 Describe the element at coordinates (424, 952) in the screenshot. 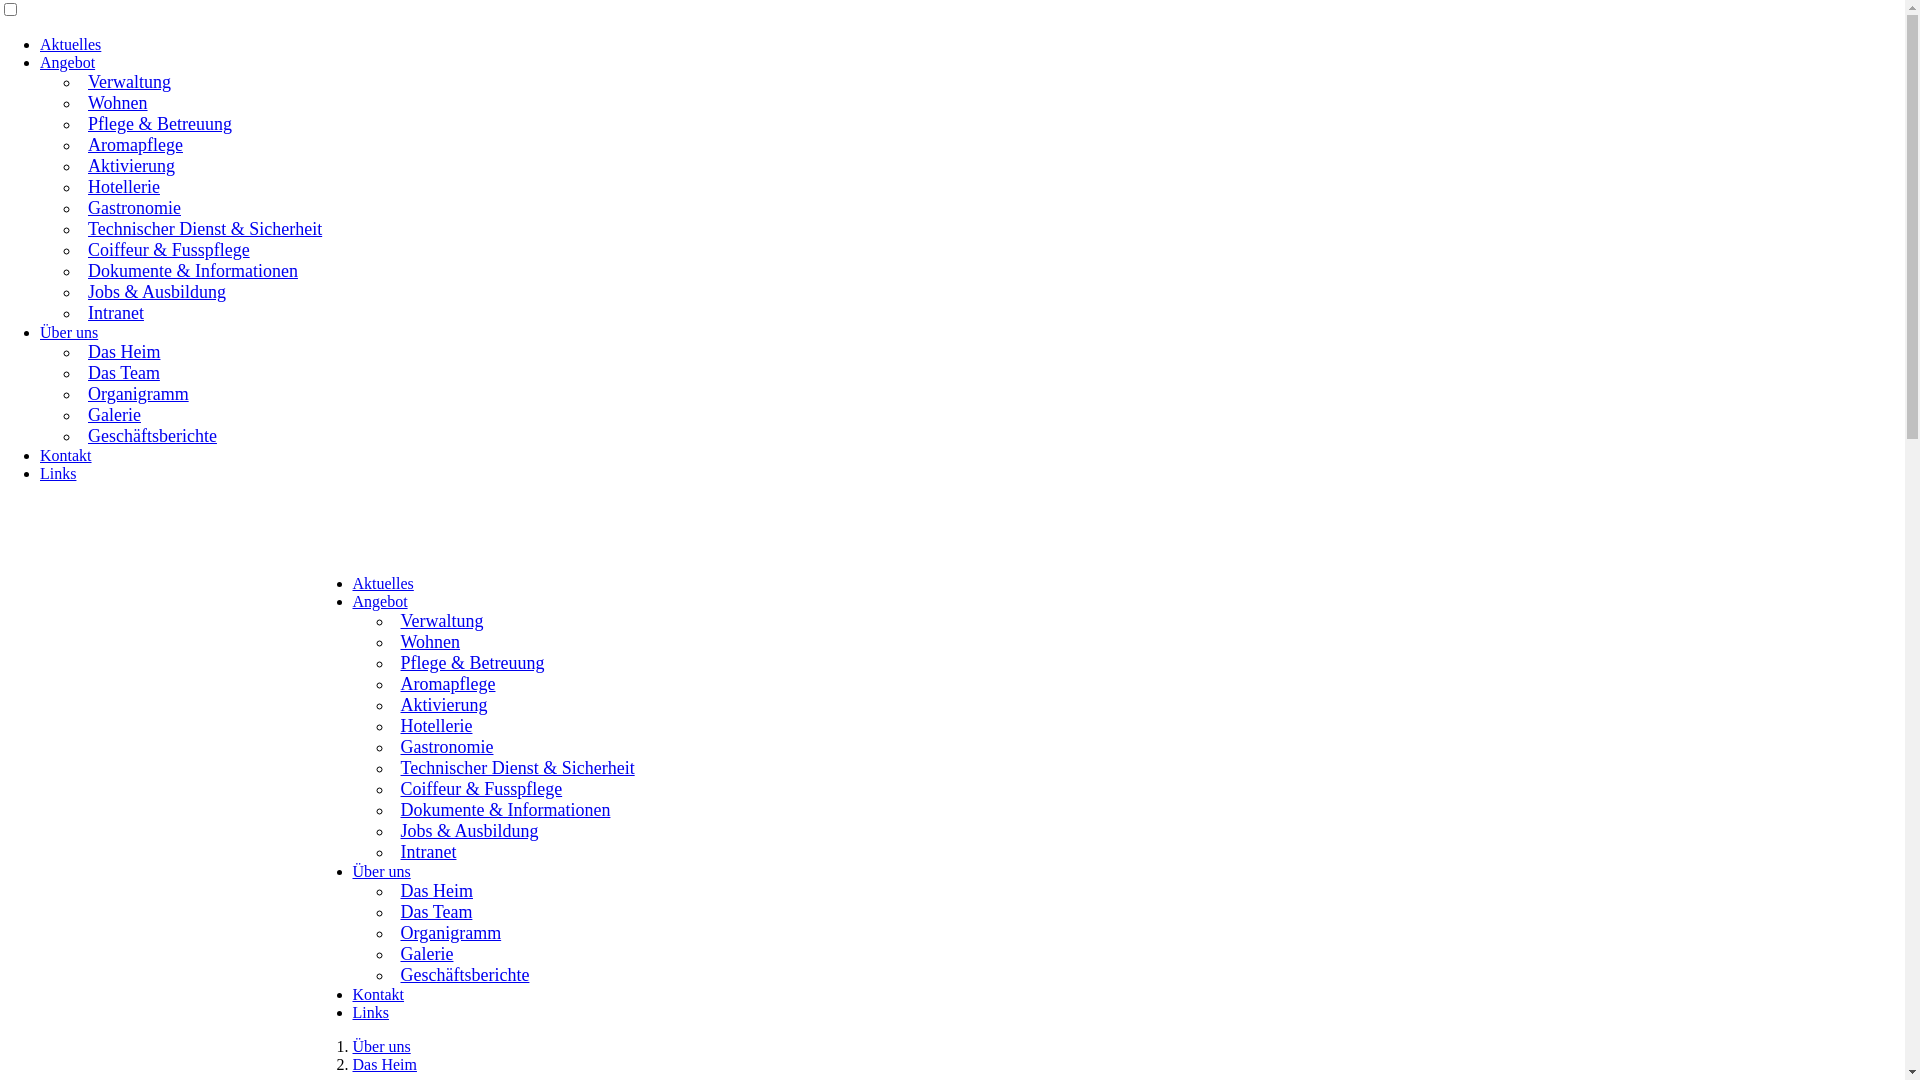

I see `Galerie` at that location.